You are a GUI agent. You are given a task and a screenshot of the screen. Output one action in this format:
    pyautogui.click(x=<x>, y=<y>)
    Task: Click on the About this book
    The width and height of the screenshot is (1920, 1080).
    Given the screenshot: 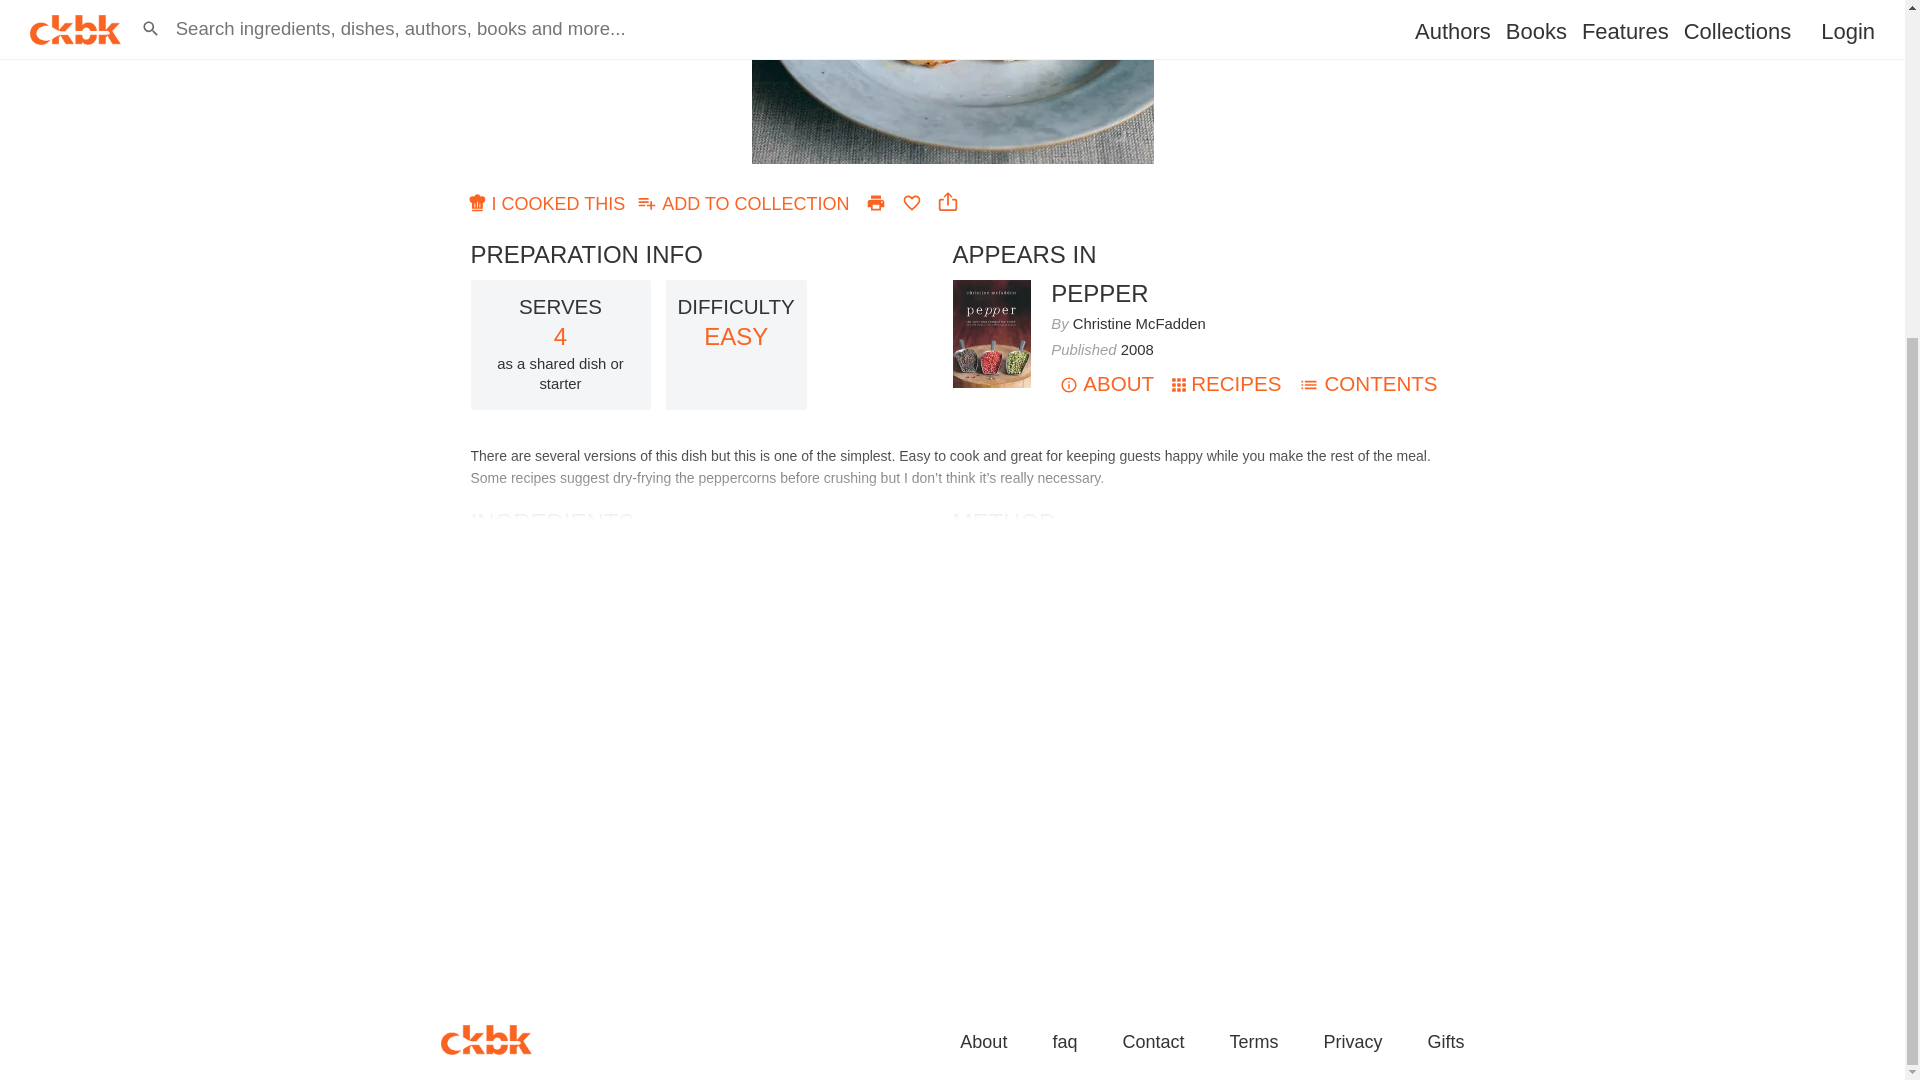 What is the action you would take?
    pyautogui.click(x=1106, y=382)
    